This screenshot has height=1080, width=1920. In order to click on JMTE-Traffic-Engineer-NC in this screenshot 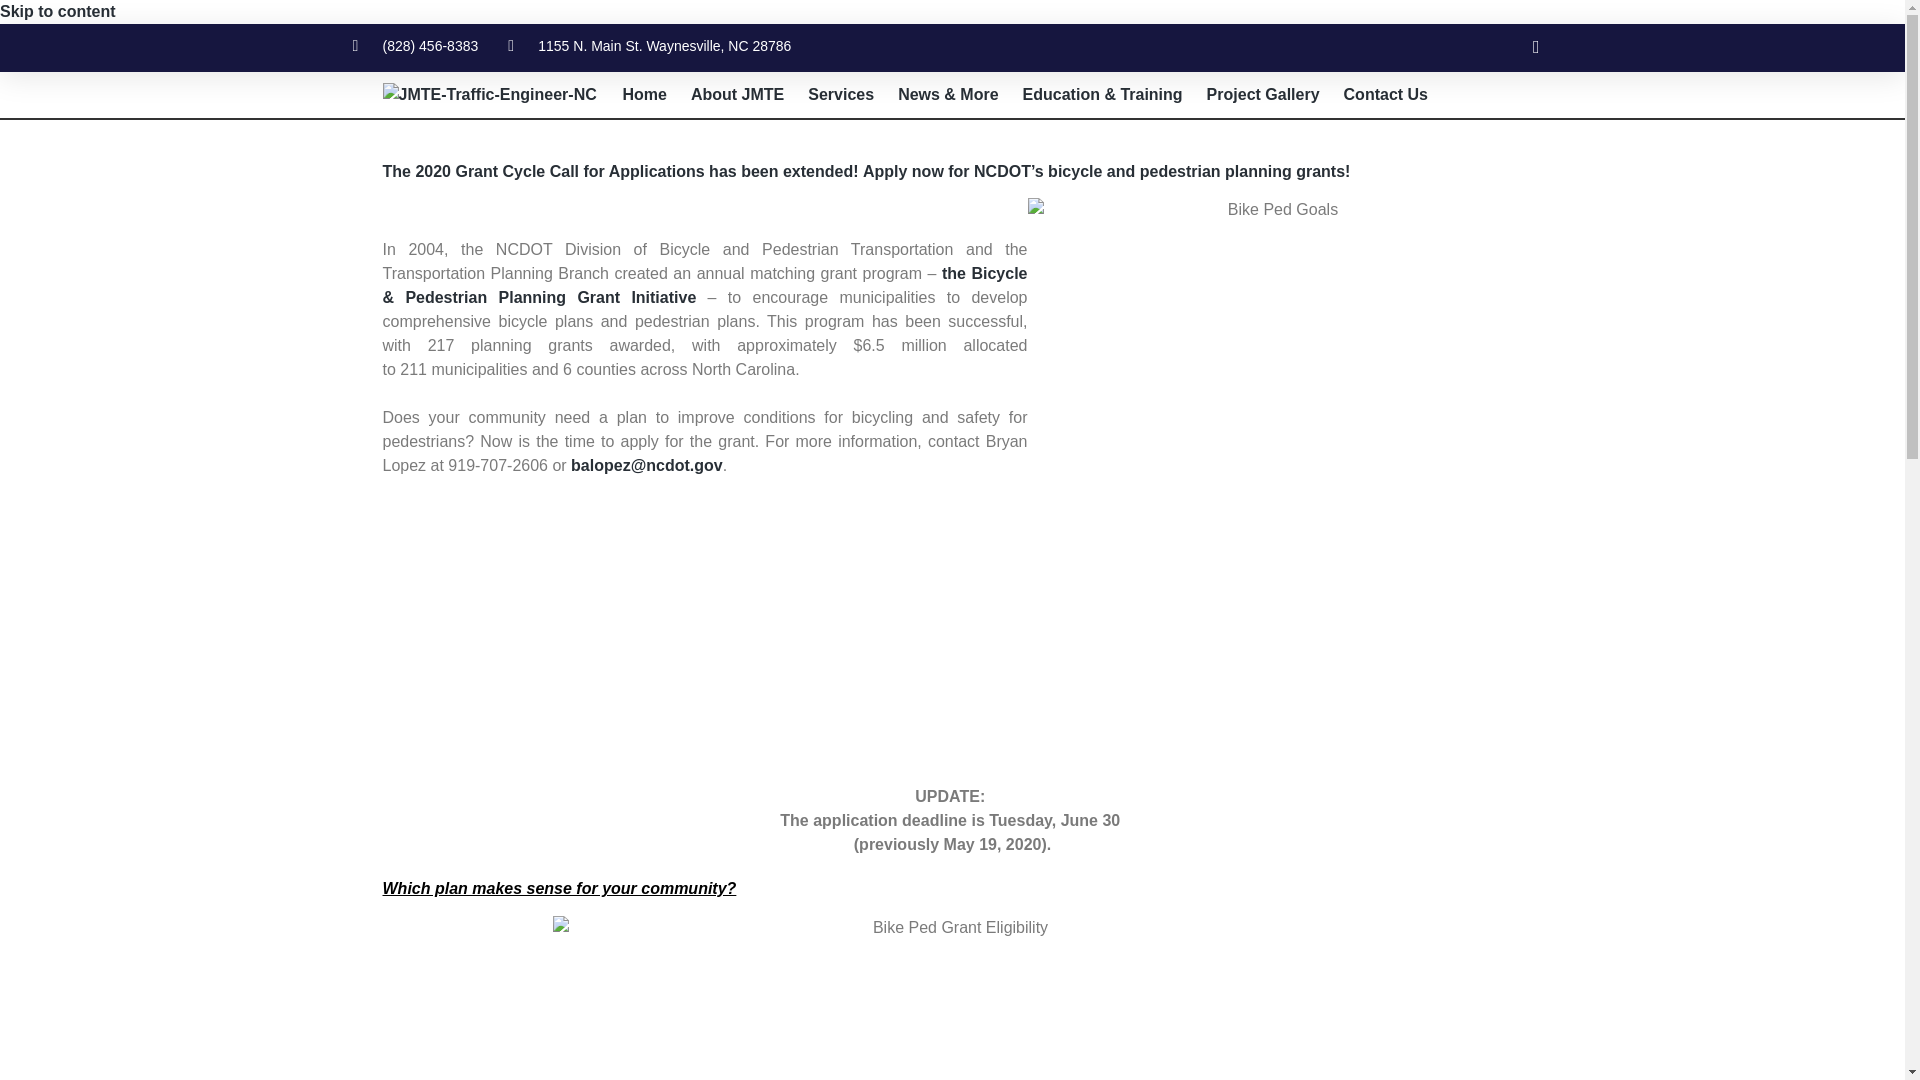, I will do `click(488, 94)`.